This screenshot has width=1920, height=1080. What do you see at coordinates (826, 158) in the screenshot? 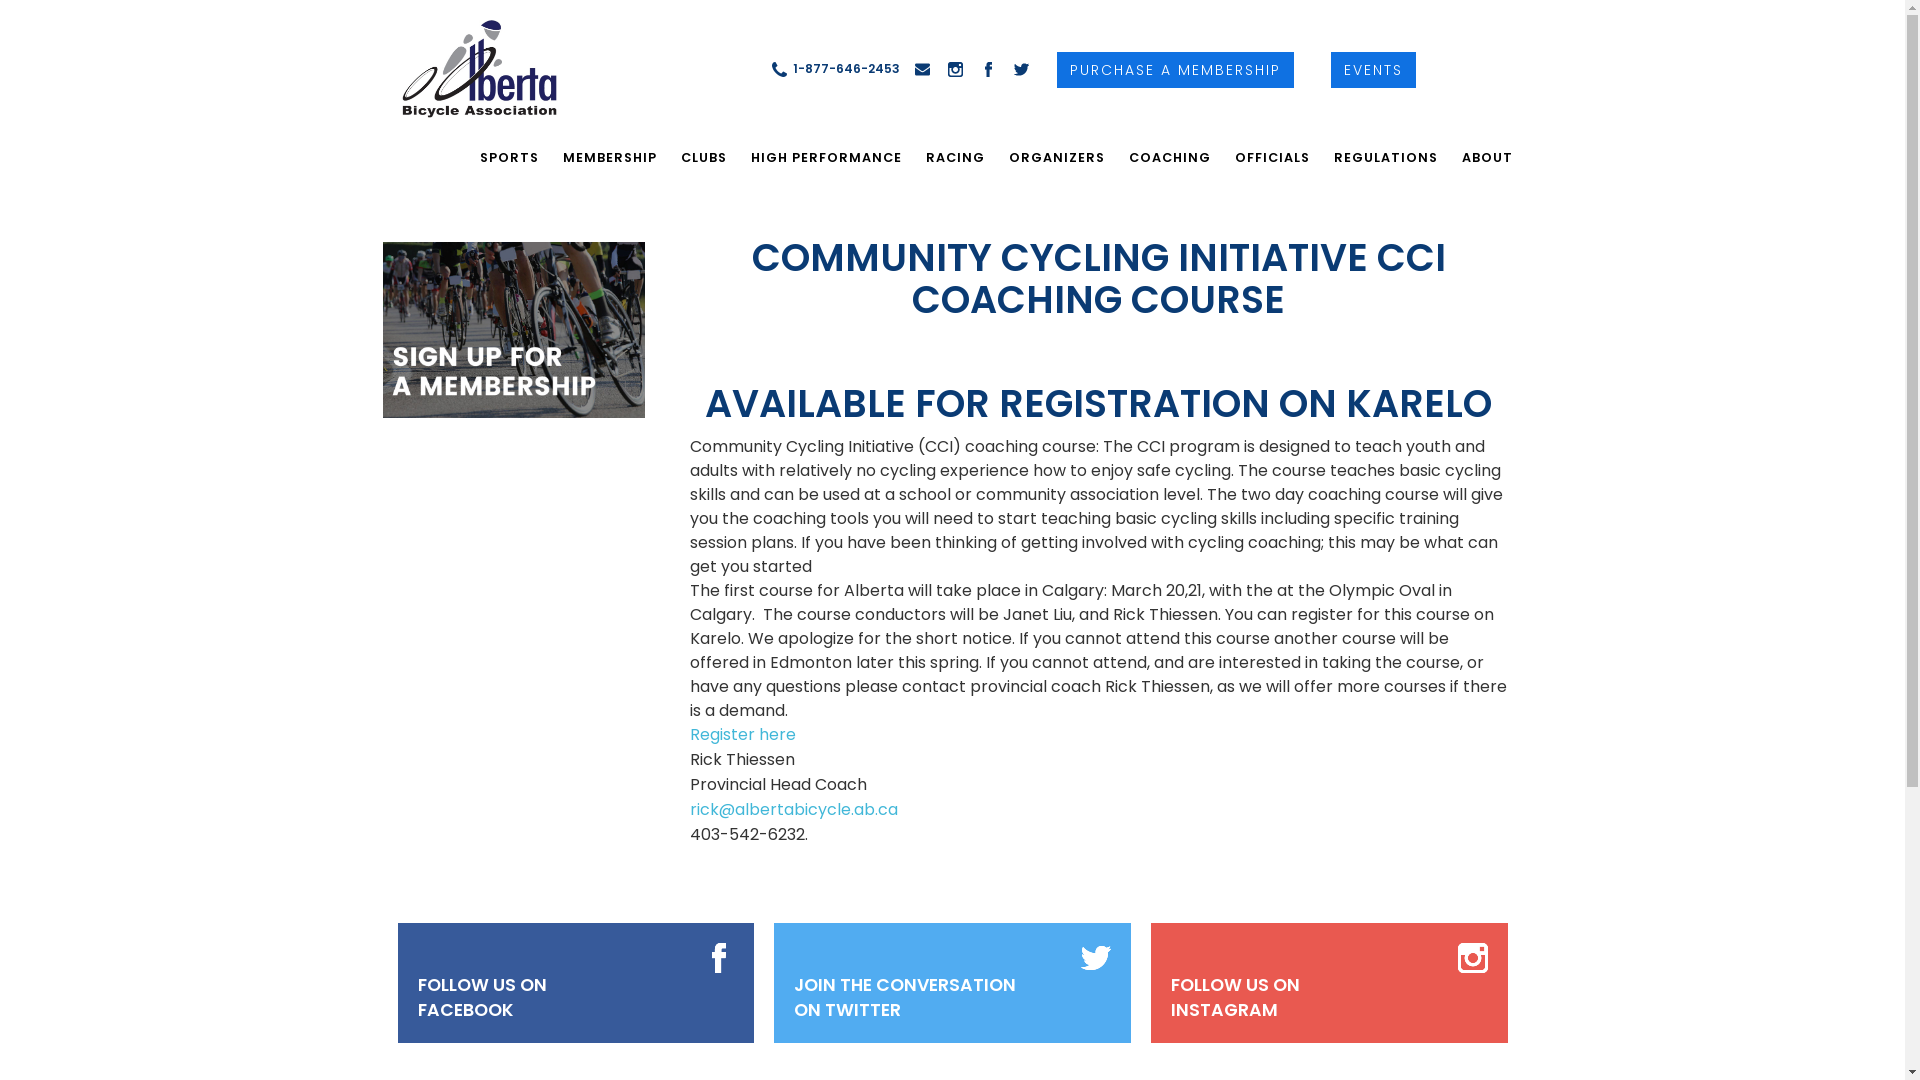
I see `HIGH PERFORMANCE` at bounding box center [826, 158].